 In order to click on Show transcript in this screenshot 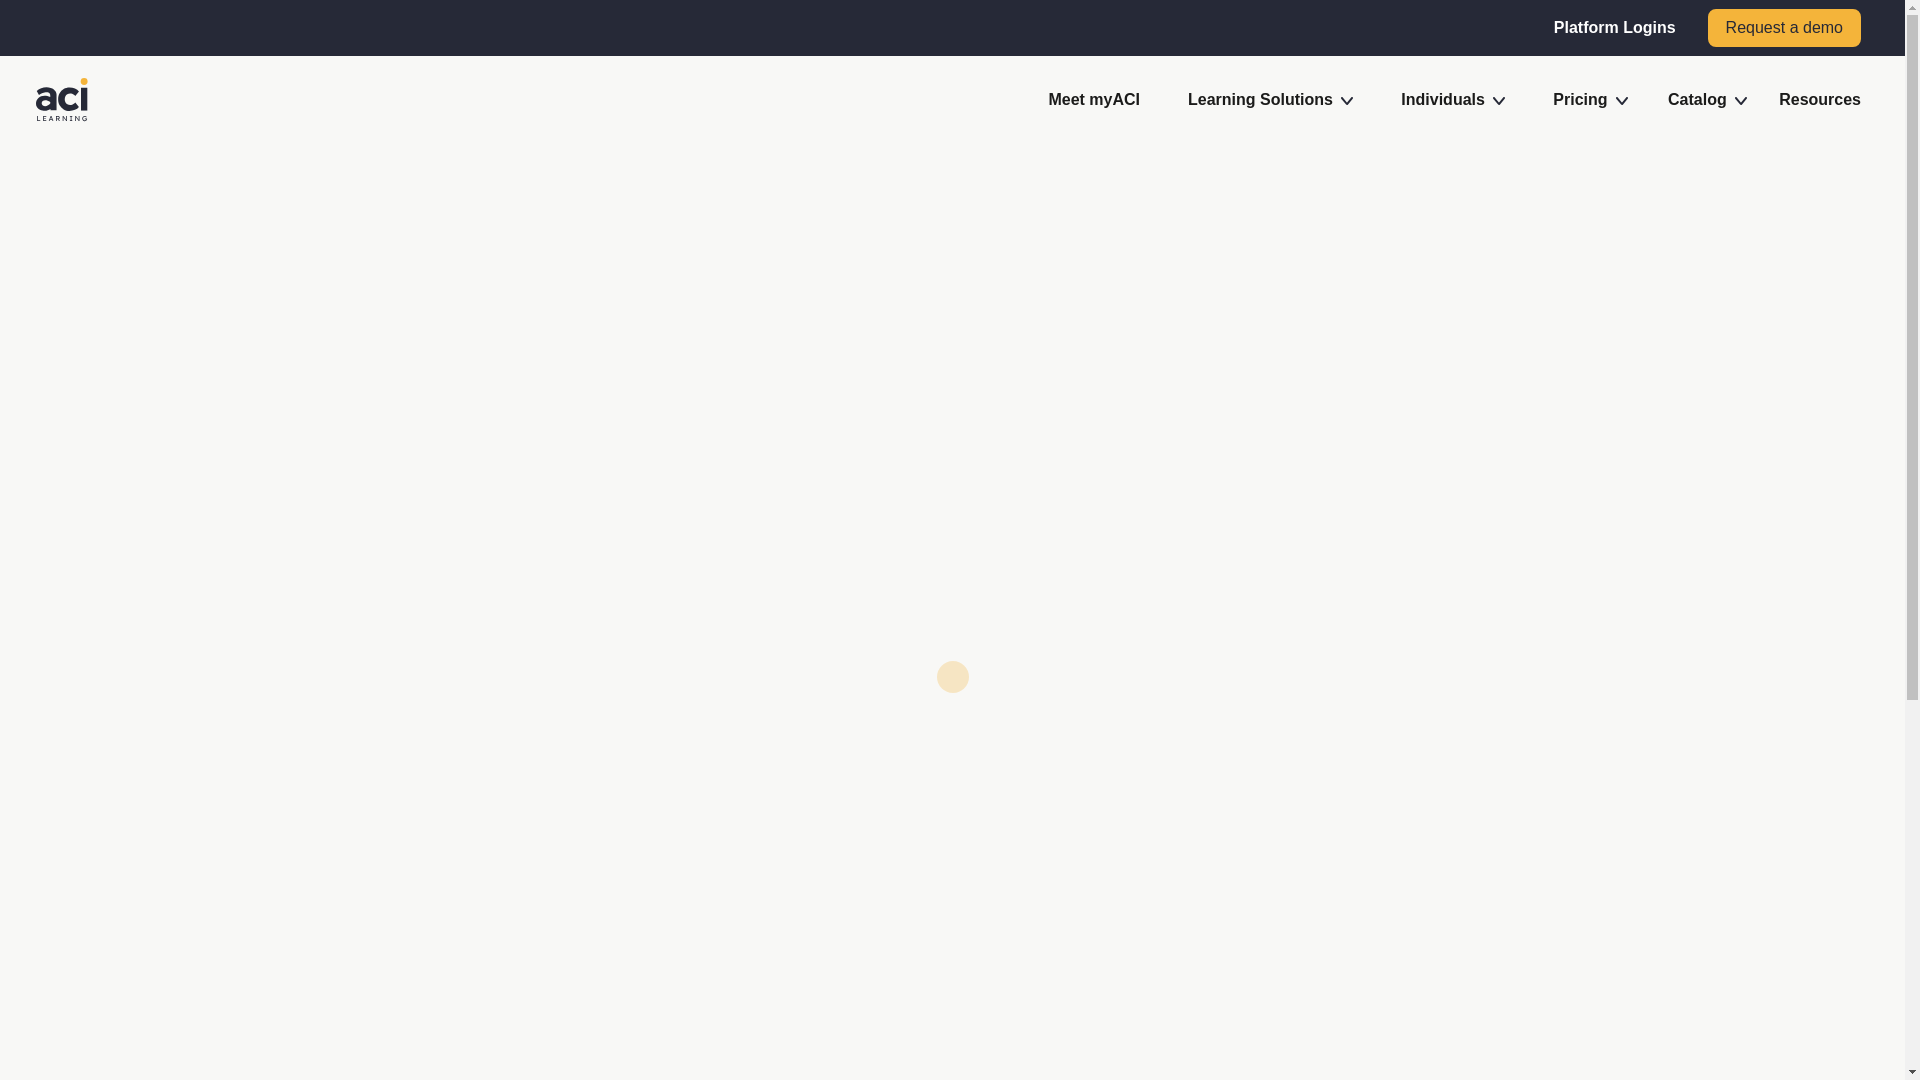, I will do `click(730, 856)`.